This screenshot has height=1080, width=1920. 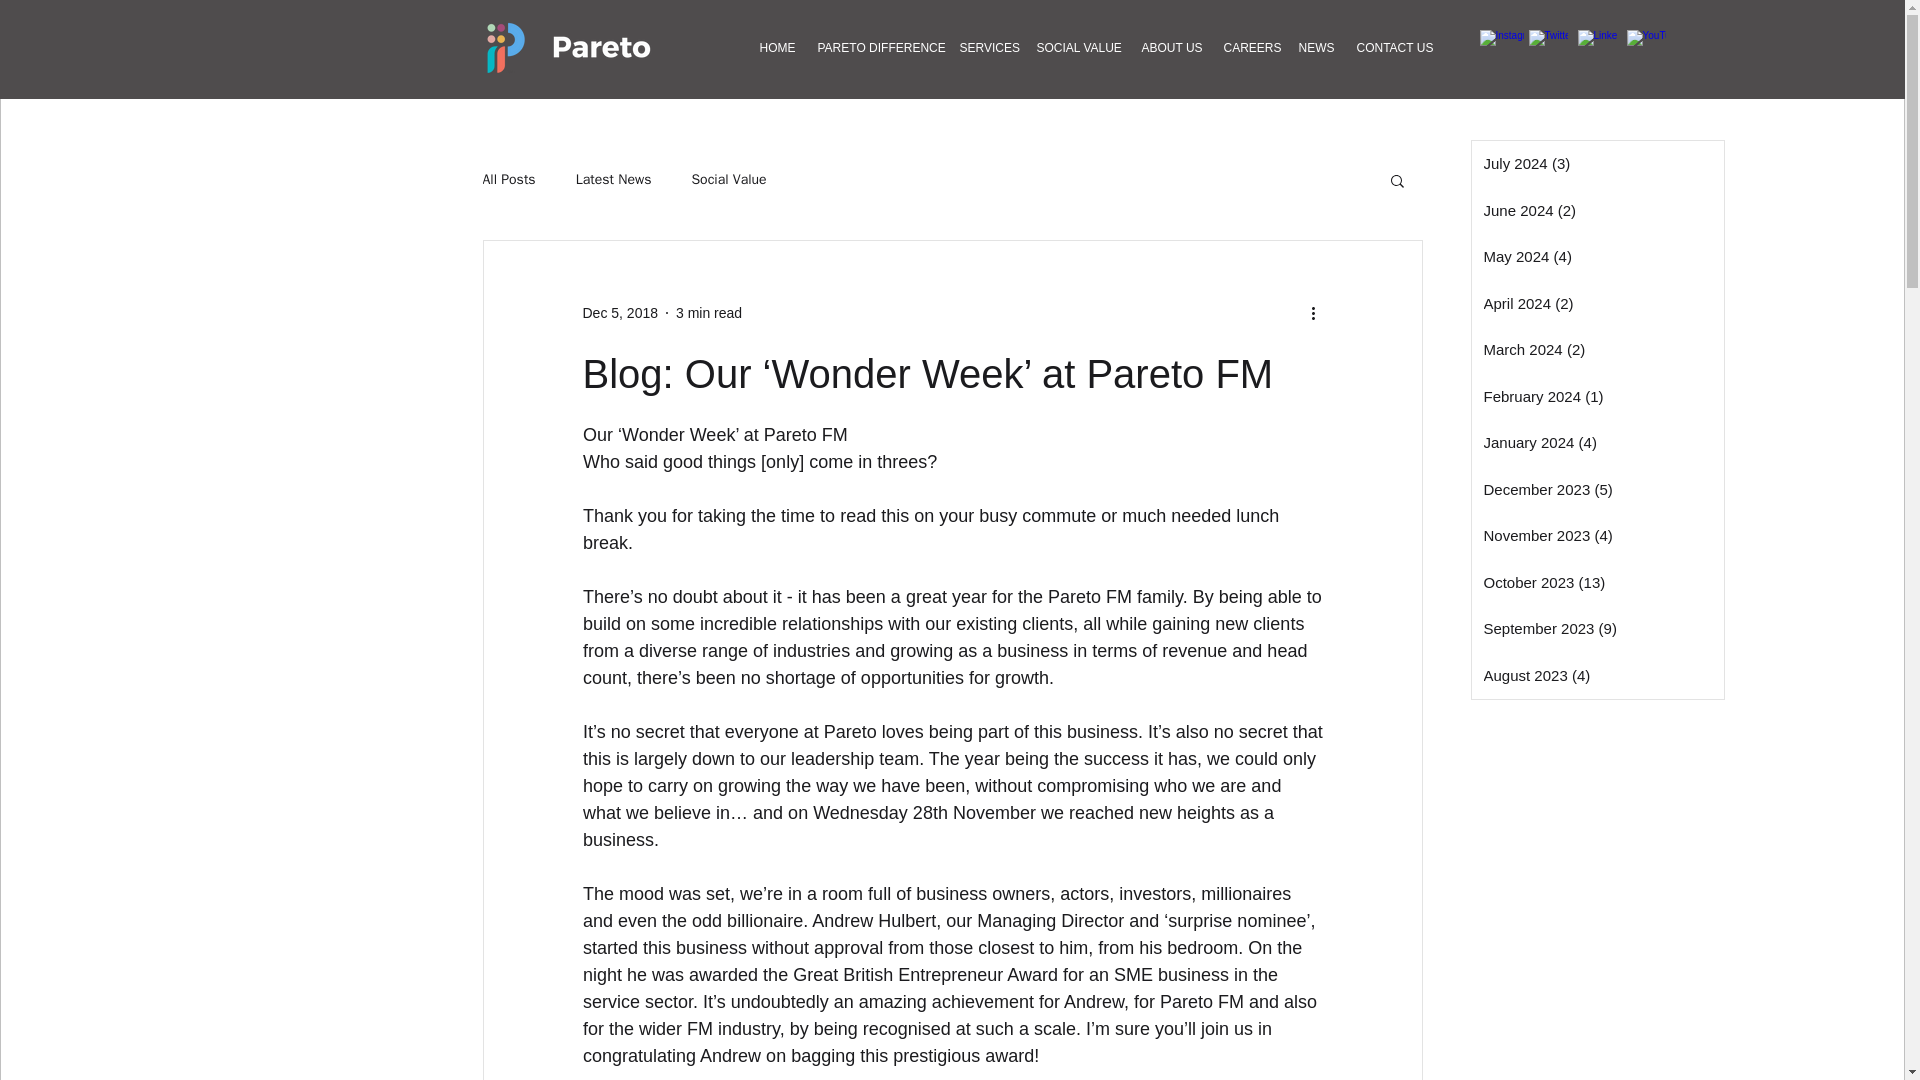 I want to click on All Posts, so click(x=508, y=180).